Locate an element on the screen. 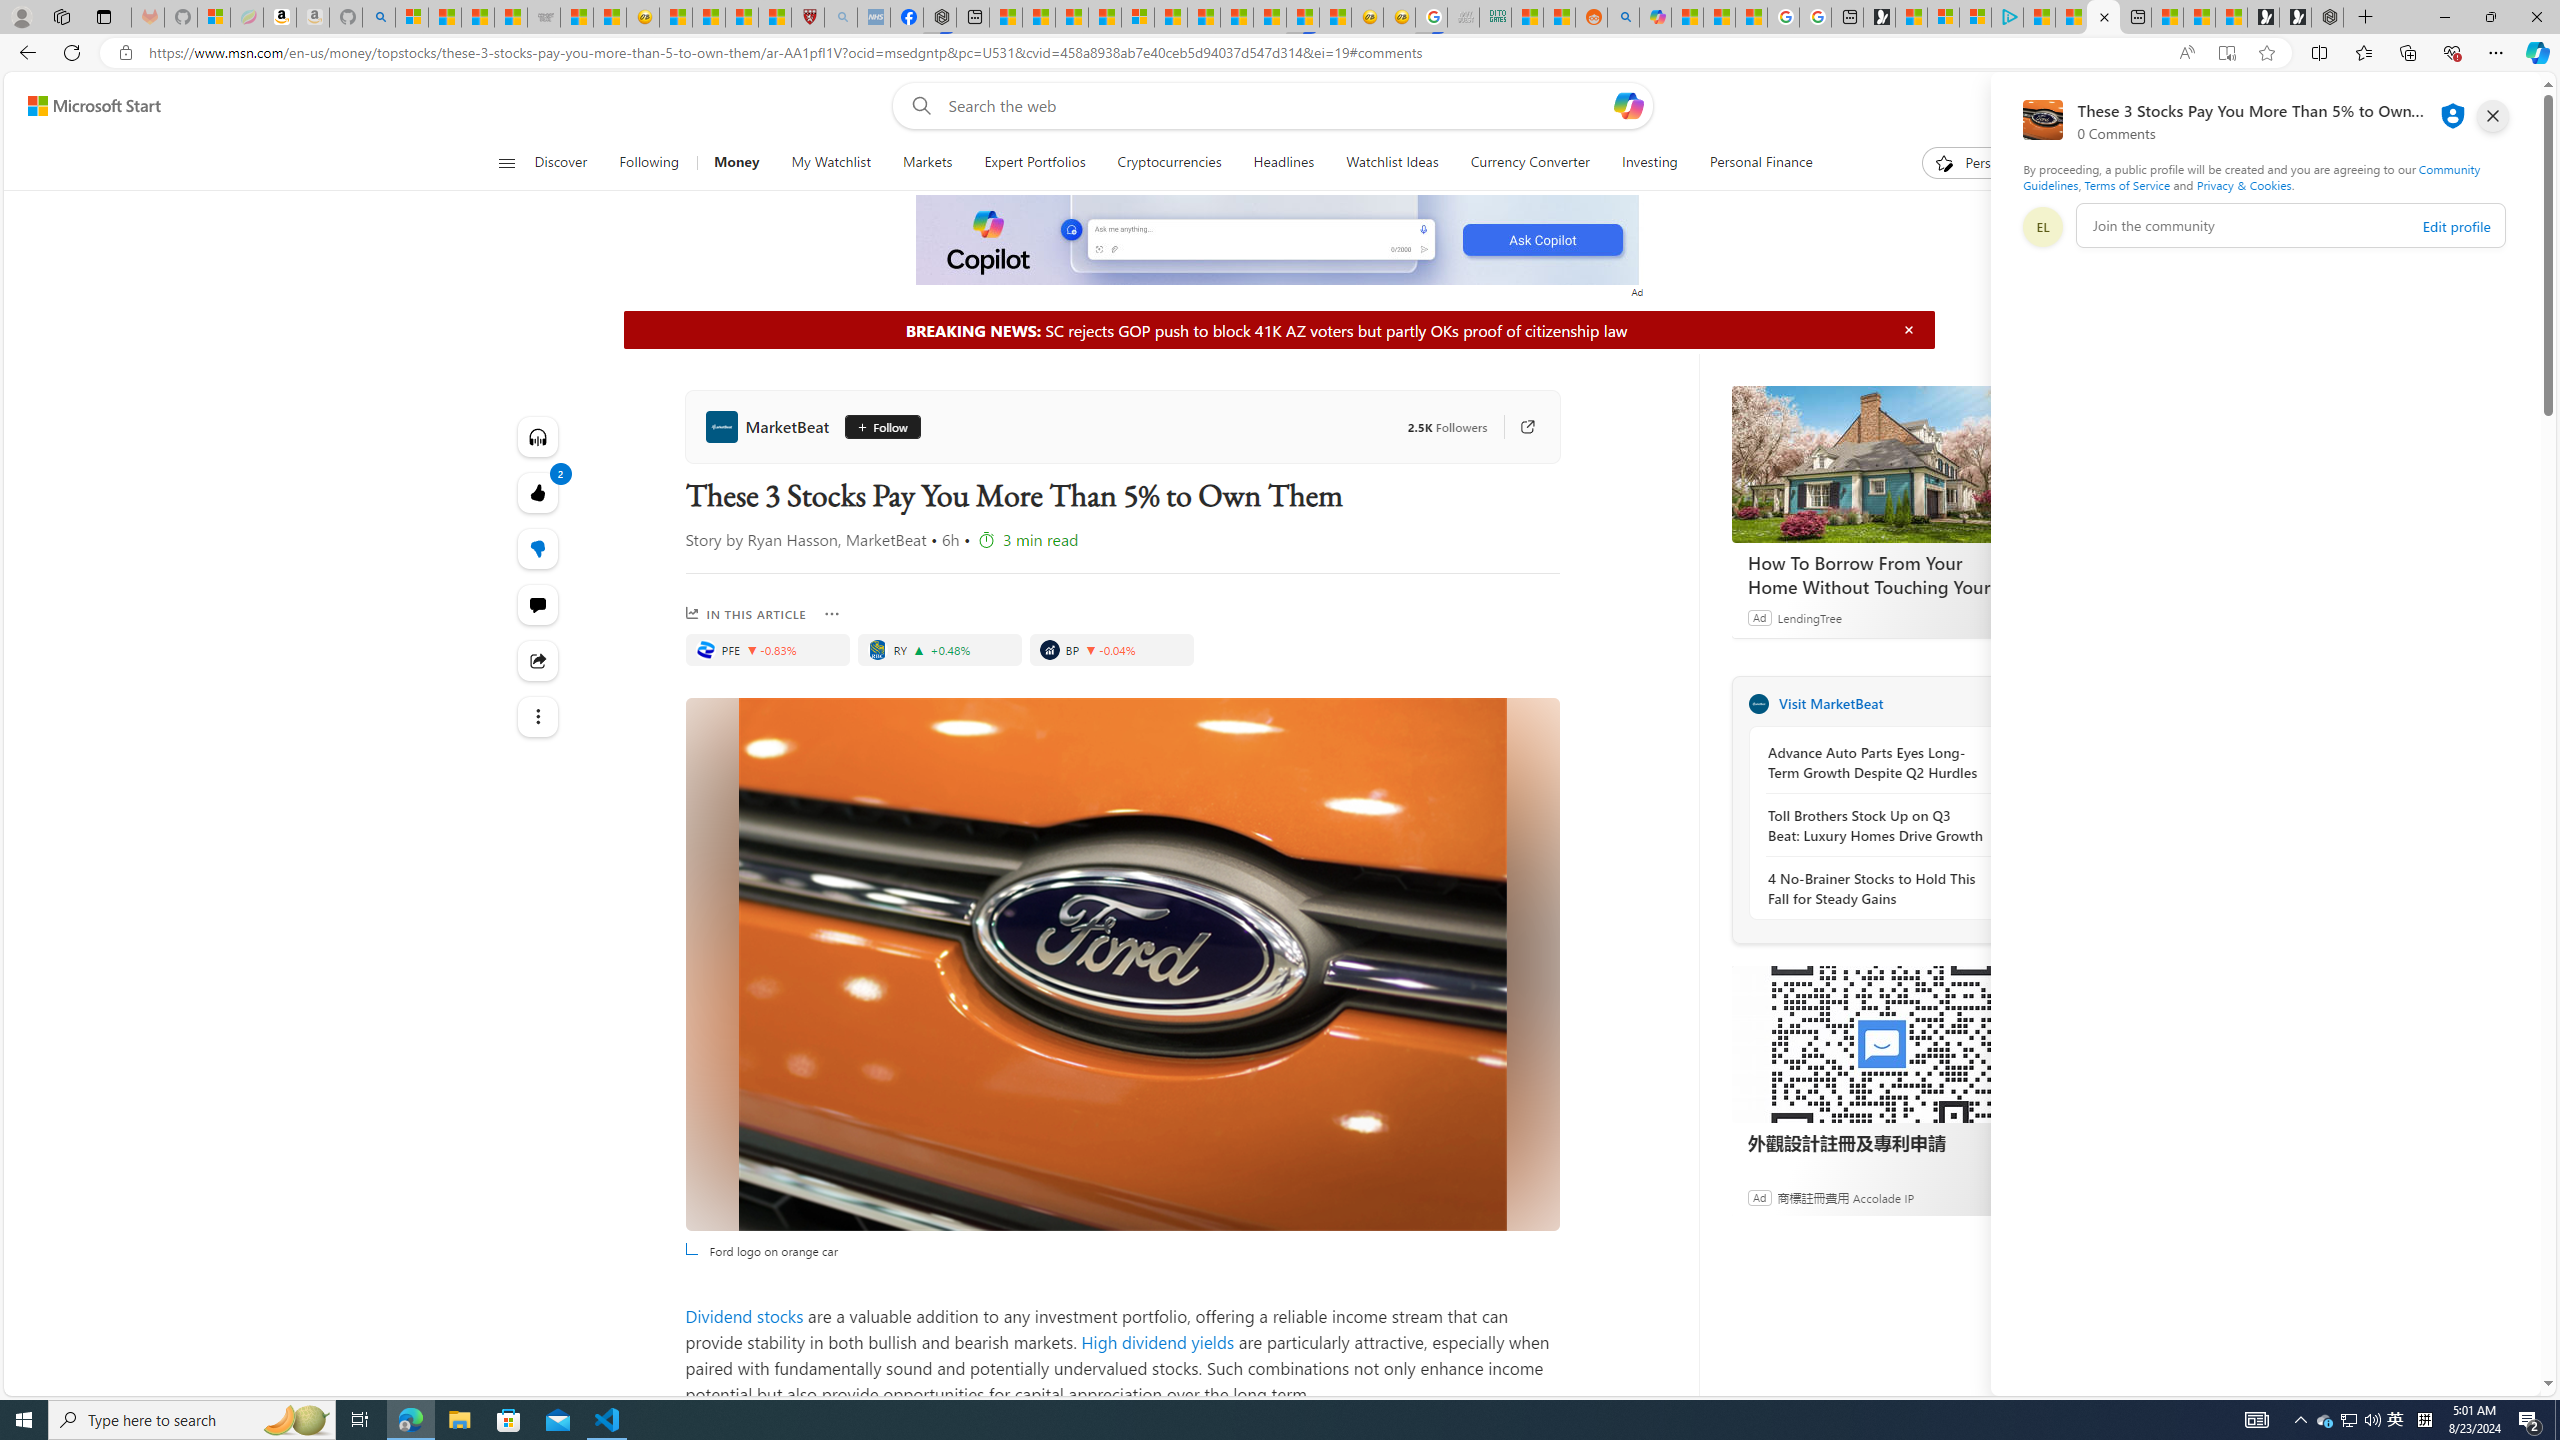  PFE, PFIZER INC.. Price is 28.79. Decreased by -0.83% is located at coordinates (768, 649).